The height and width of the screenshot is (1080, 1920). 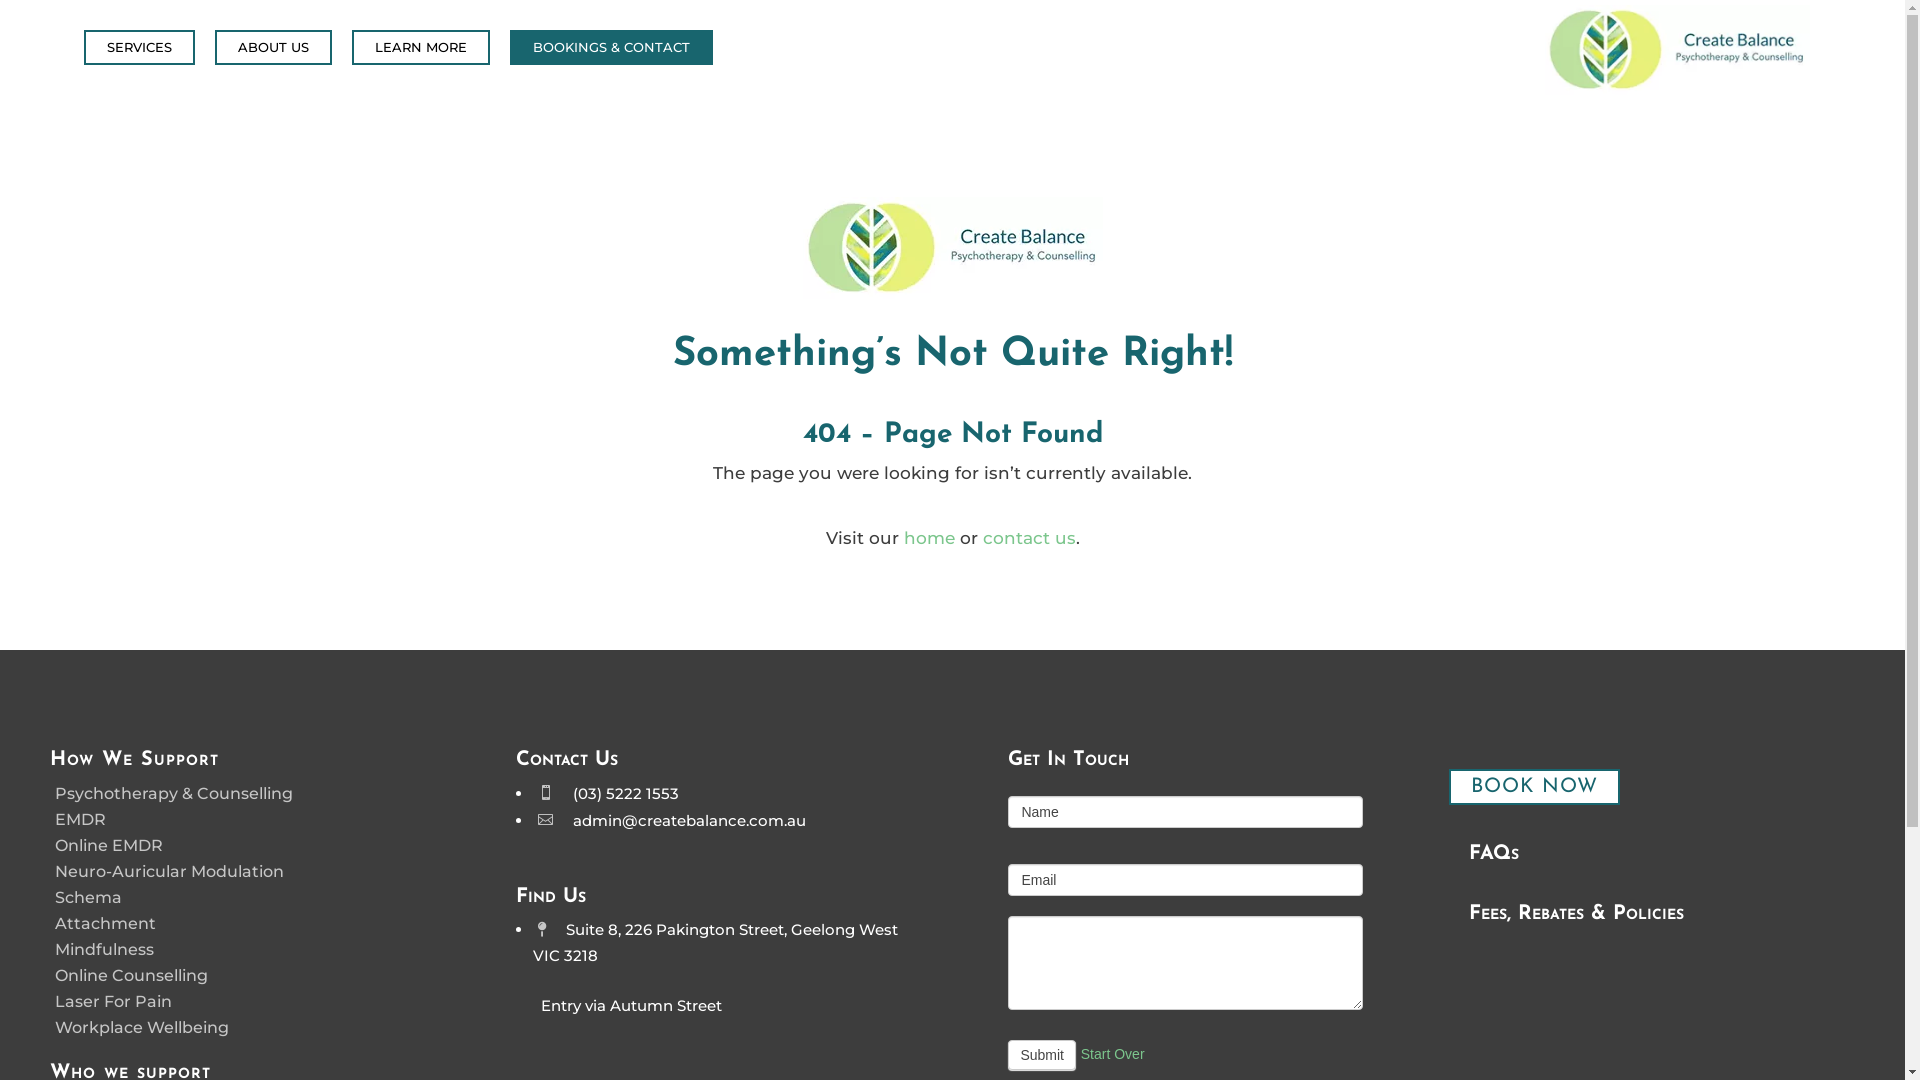 I want to click on Neuro-Auricular Modulation, so click(x=170, y=872).